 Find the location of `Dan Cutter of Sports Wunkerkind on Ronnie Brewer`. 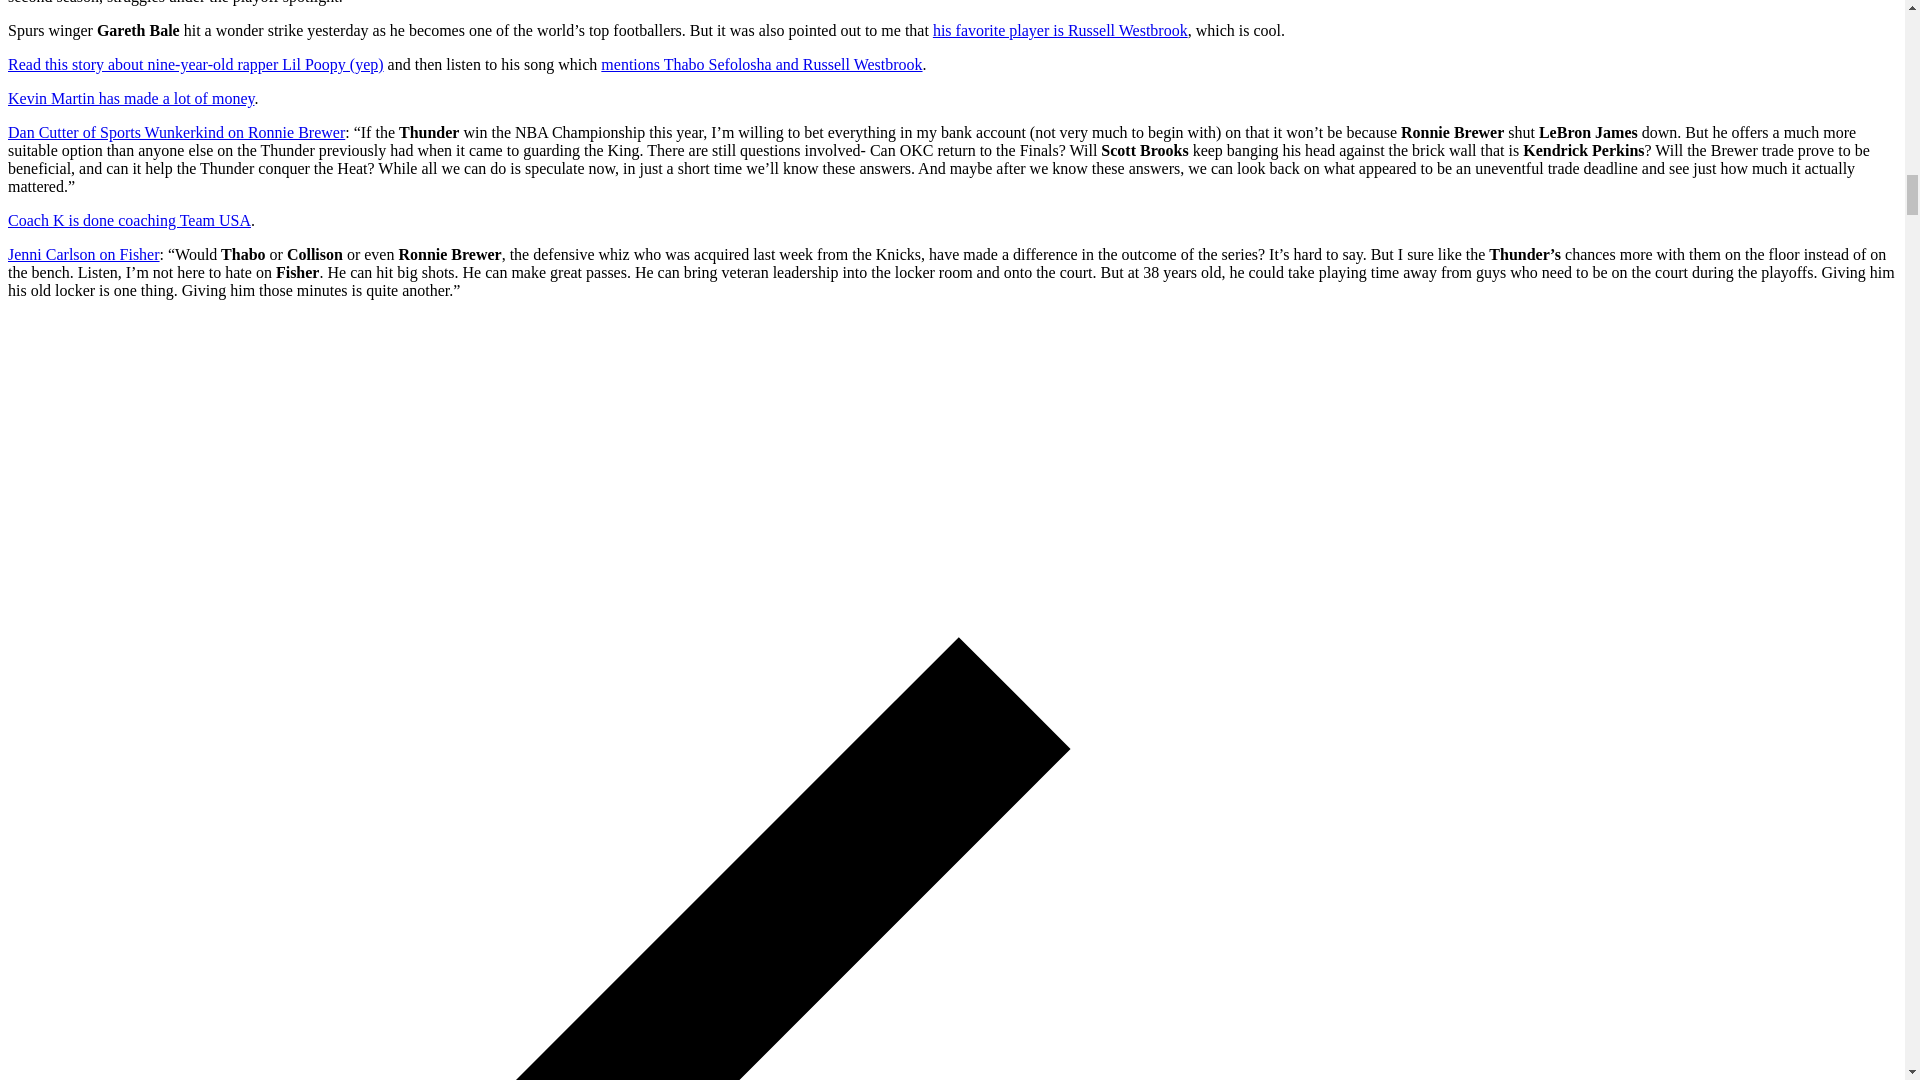

Dan Cutter of Sports Wunkerkind on Ronnie Brewer is located at coordinates (176, 132).